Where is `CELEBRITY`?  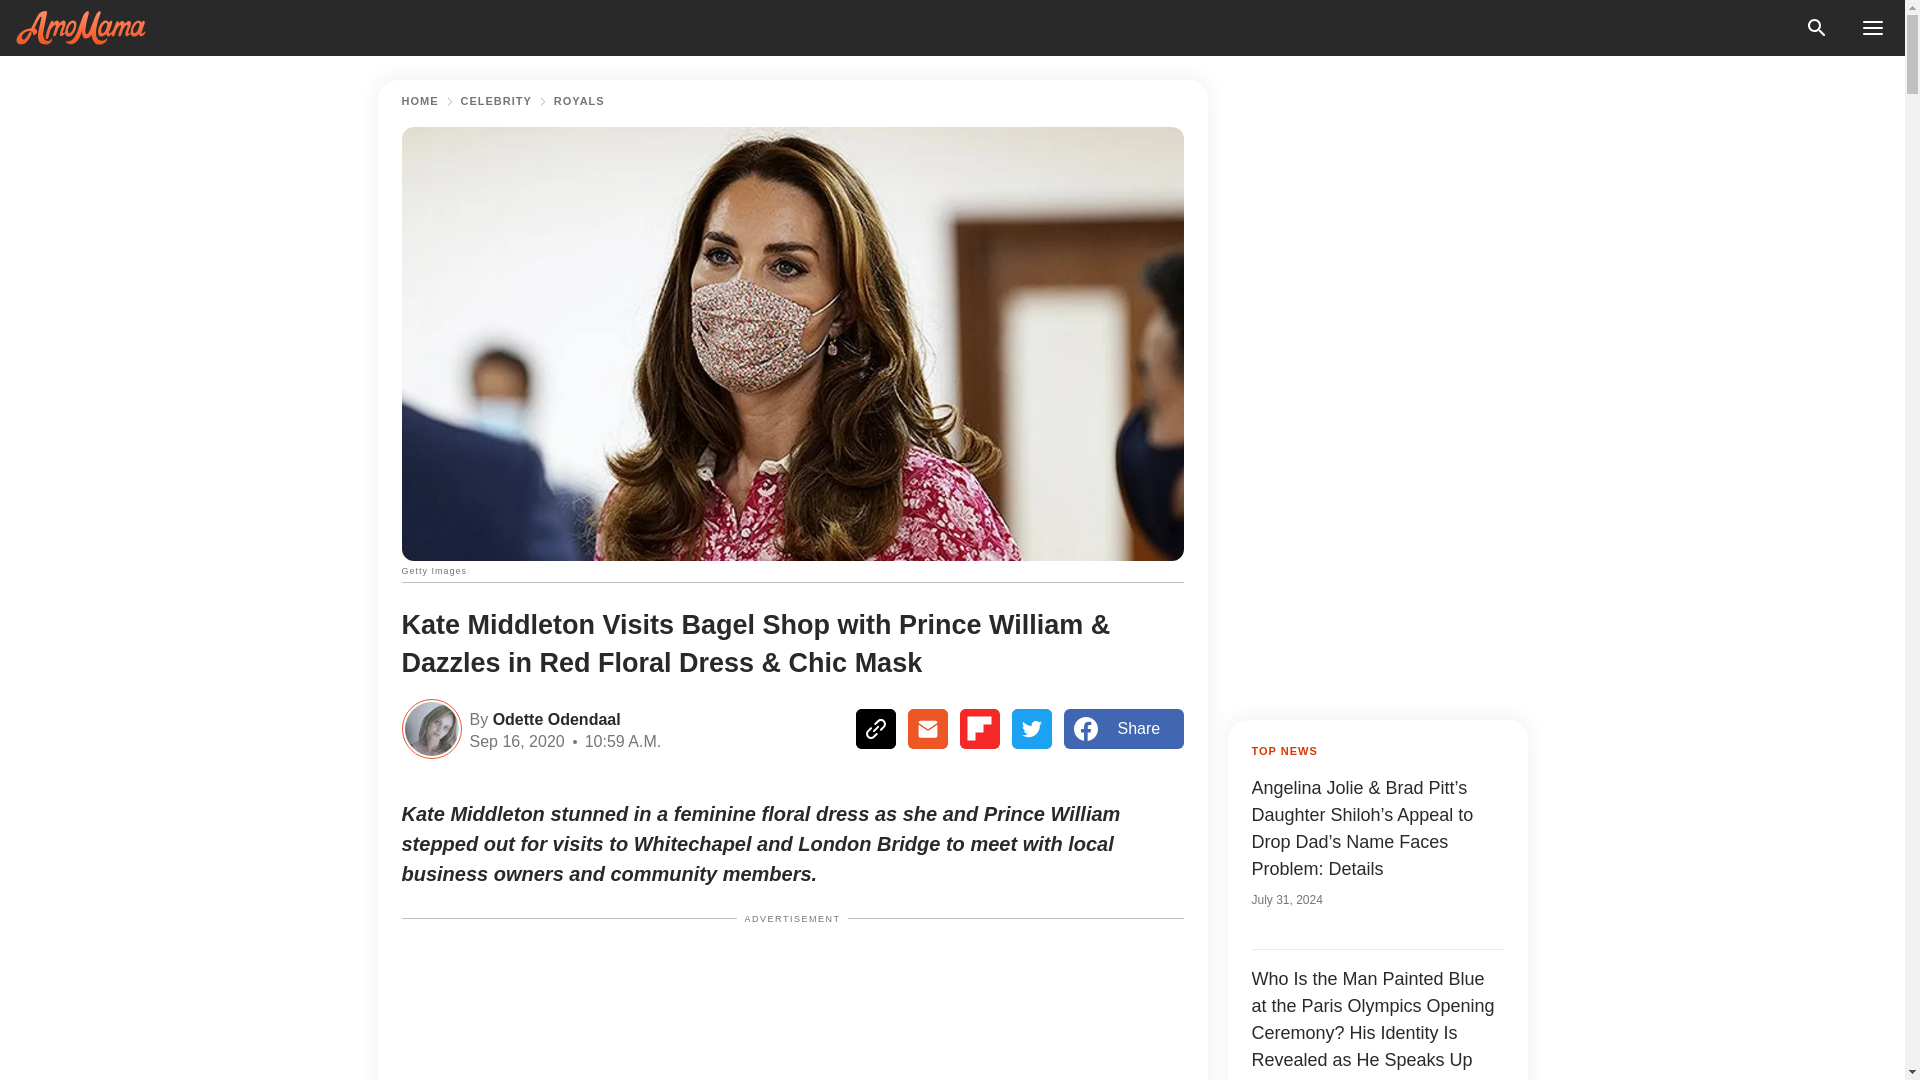 CELEBRITY is located at coordinates (496, 101).